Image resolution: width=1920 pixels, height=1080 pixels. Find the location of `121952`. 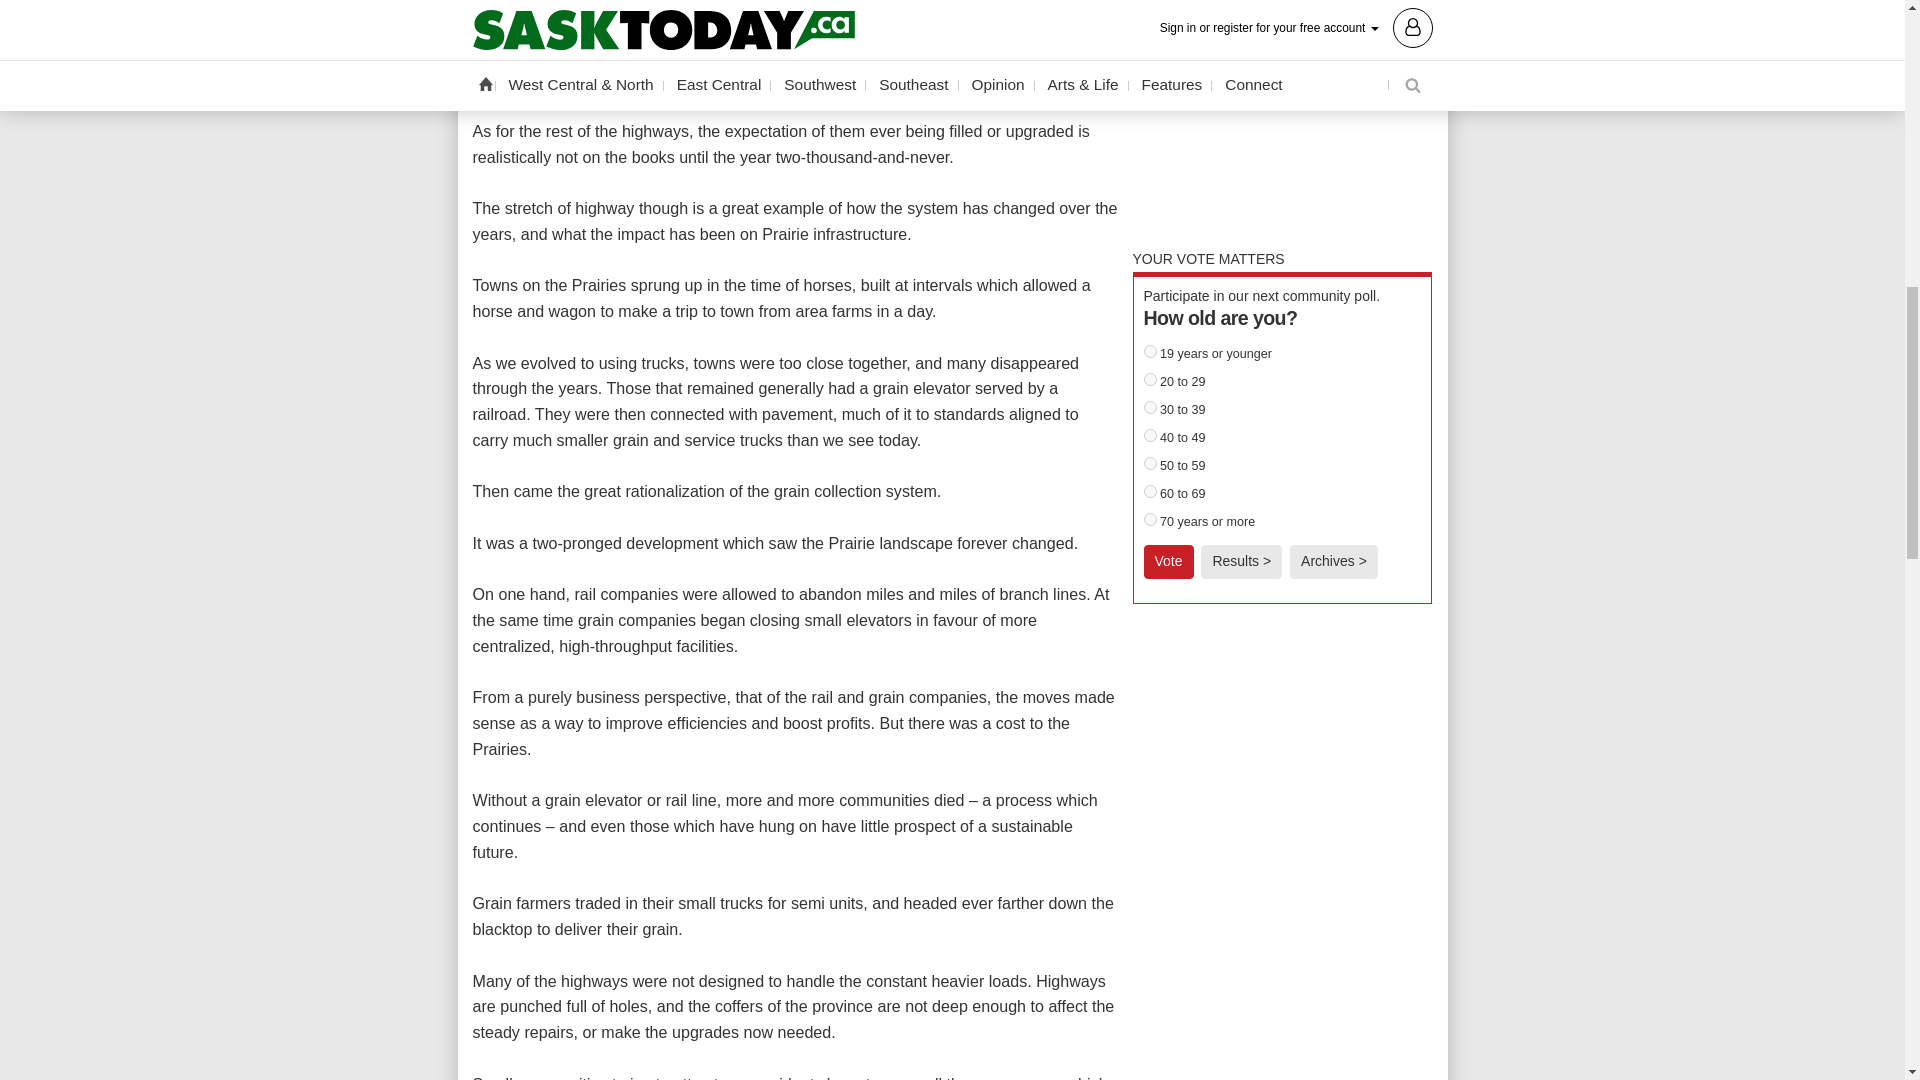

121952 is located at coordinates (1150, 462).